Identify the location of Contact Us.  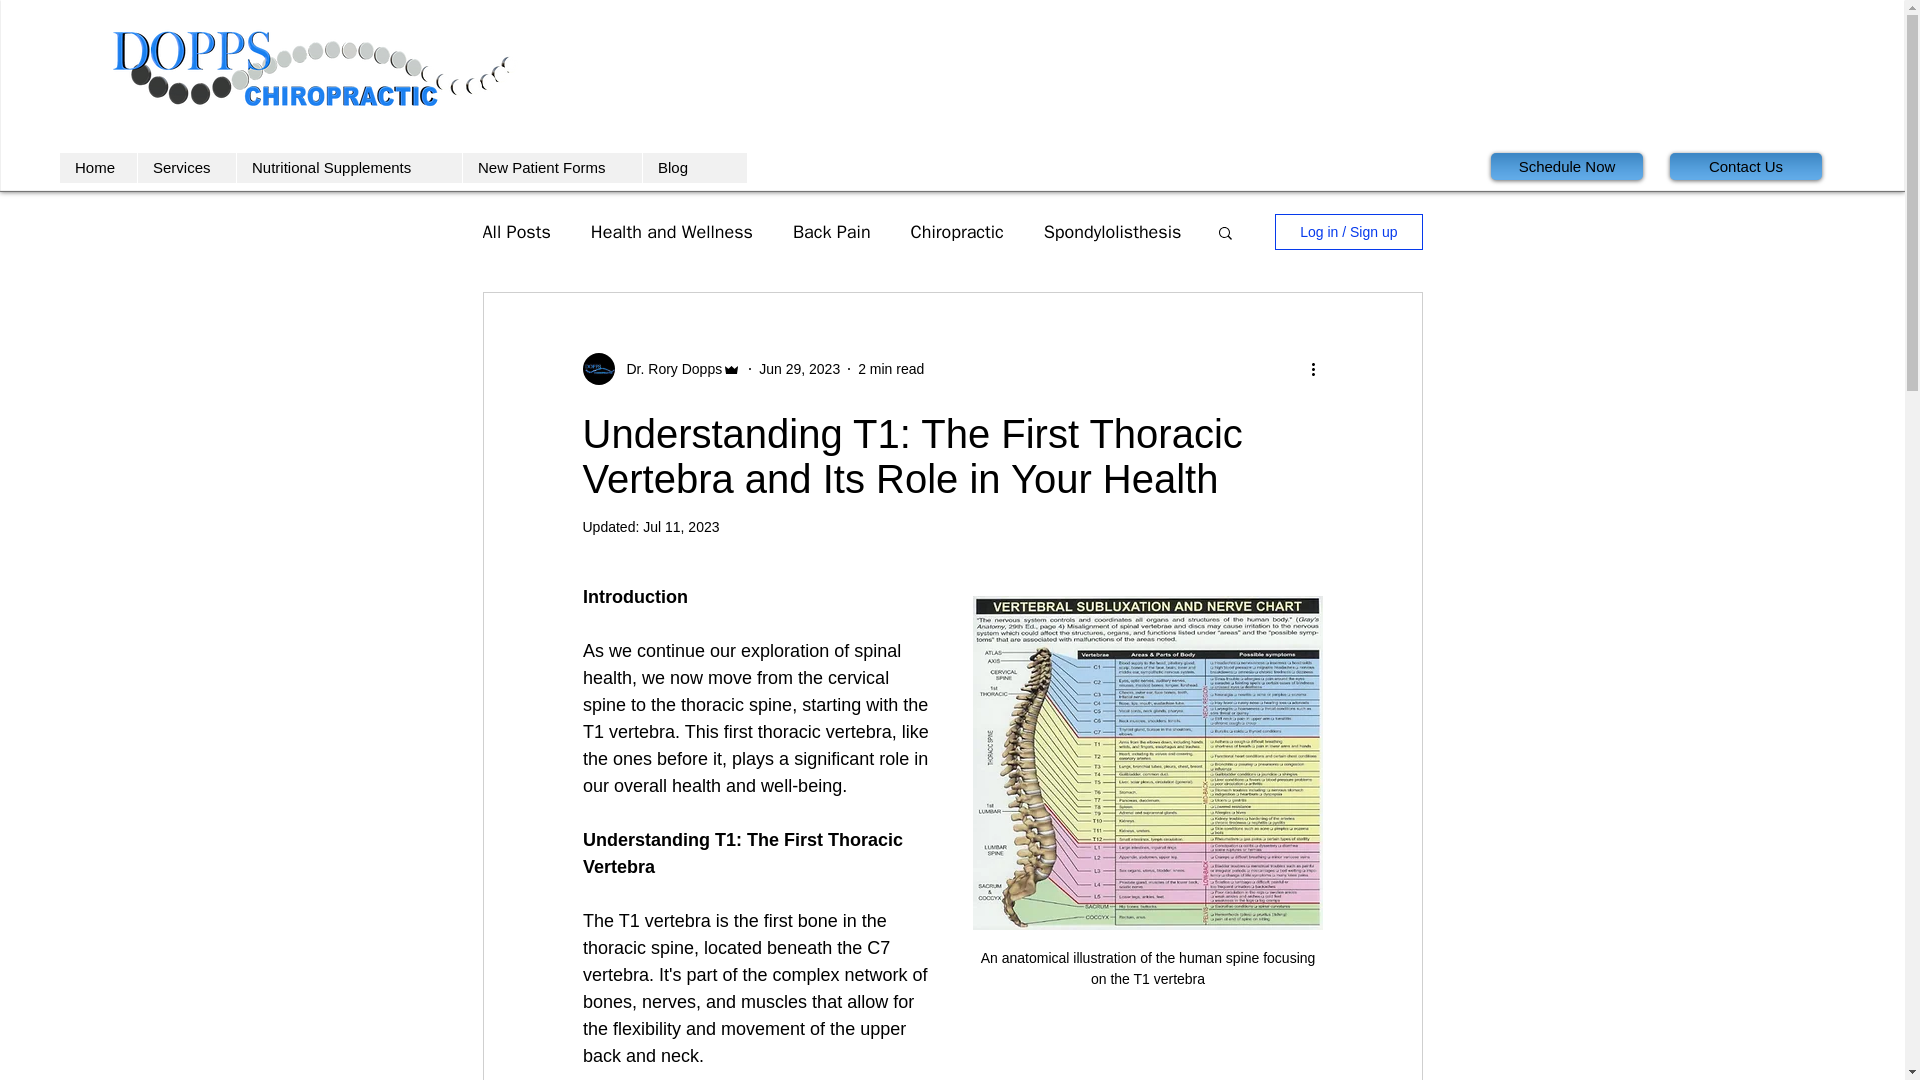
(1746, 166).